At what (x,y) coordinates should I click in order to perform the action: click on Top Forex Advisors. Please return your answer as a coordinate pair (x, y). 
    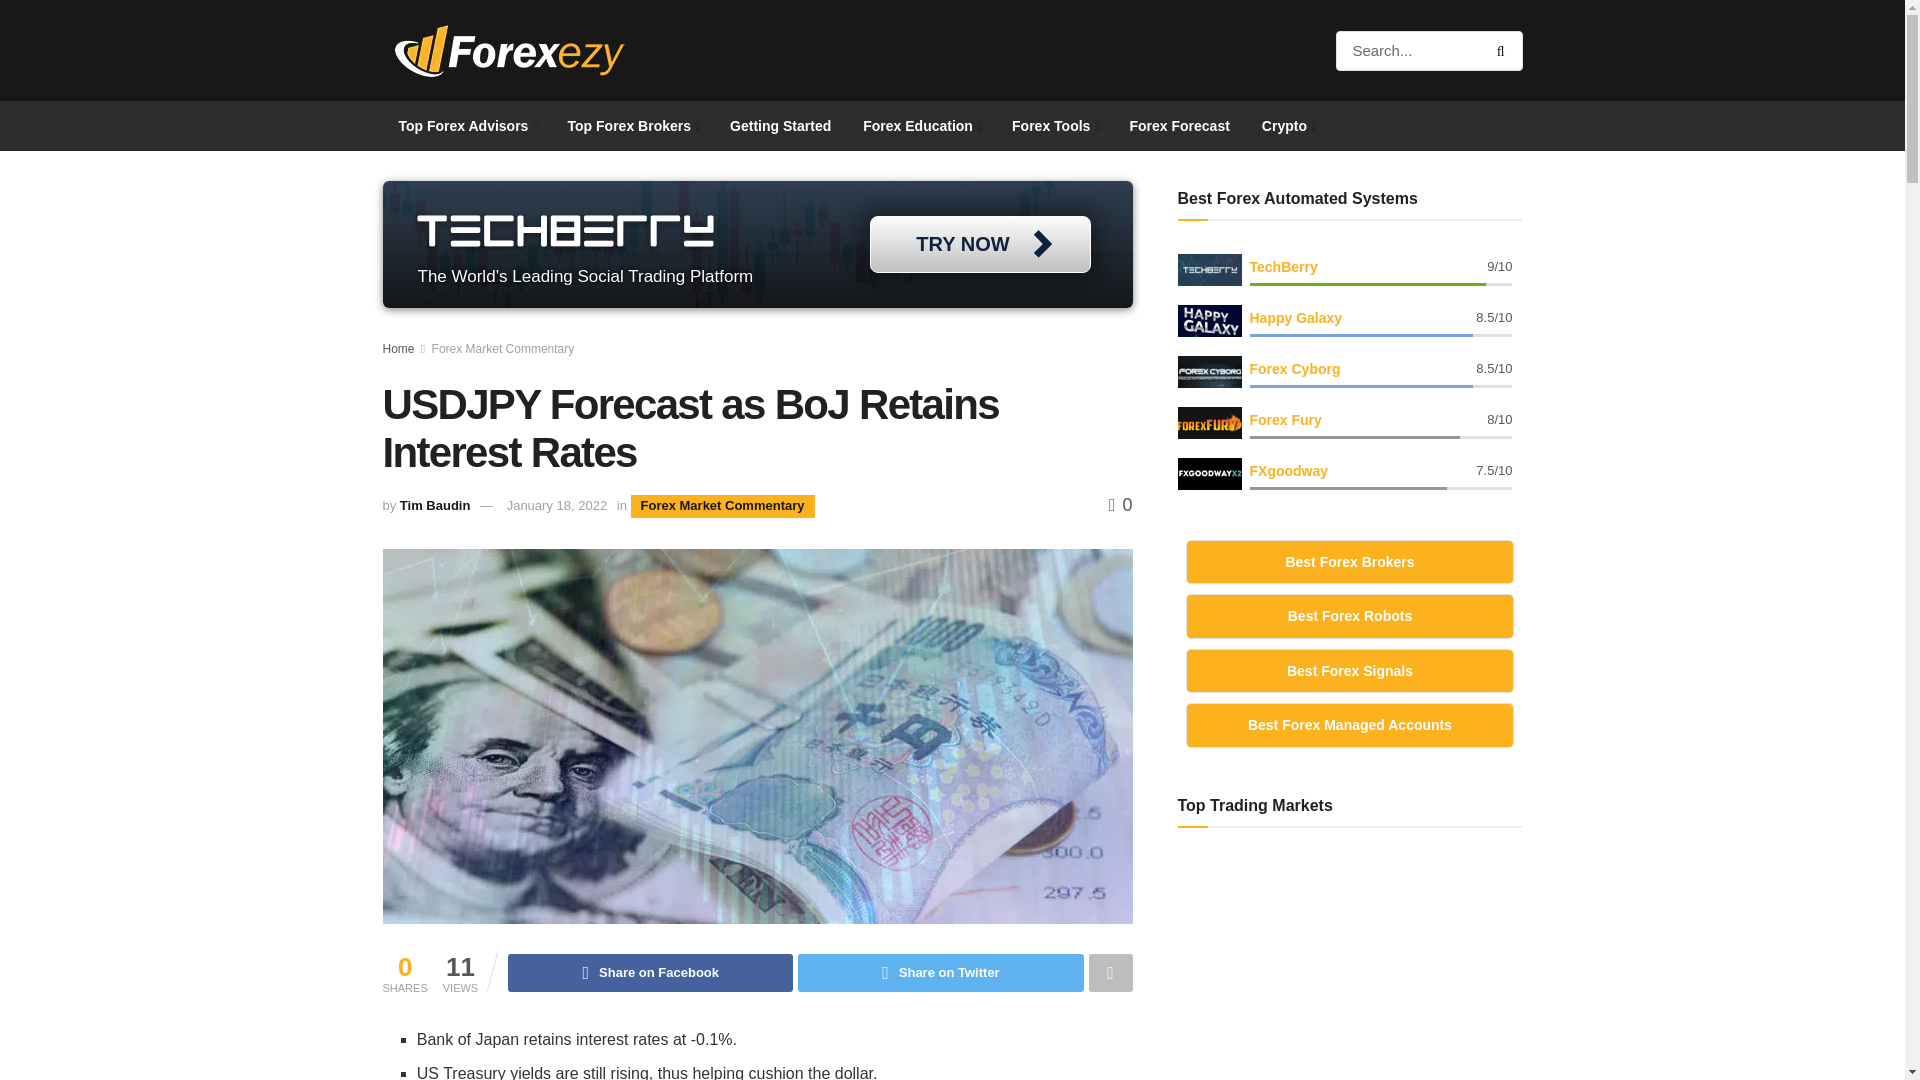
    Looking at the image, I should click on (466, 126).